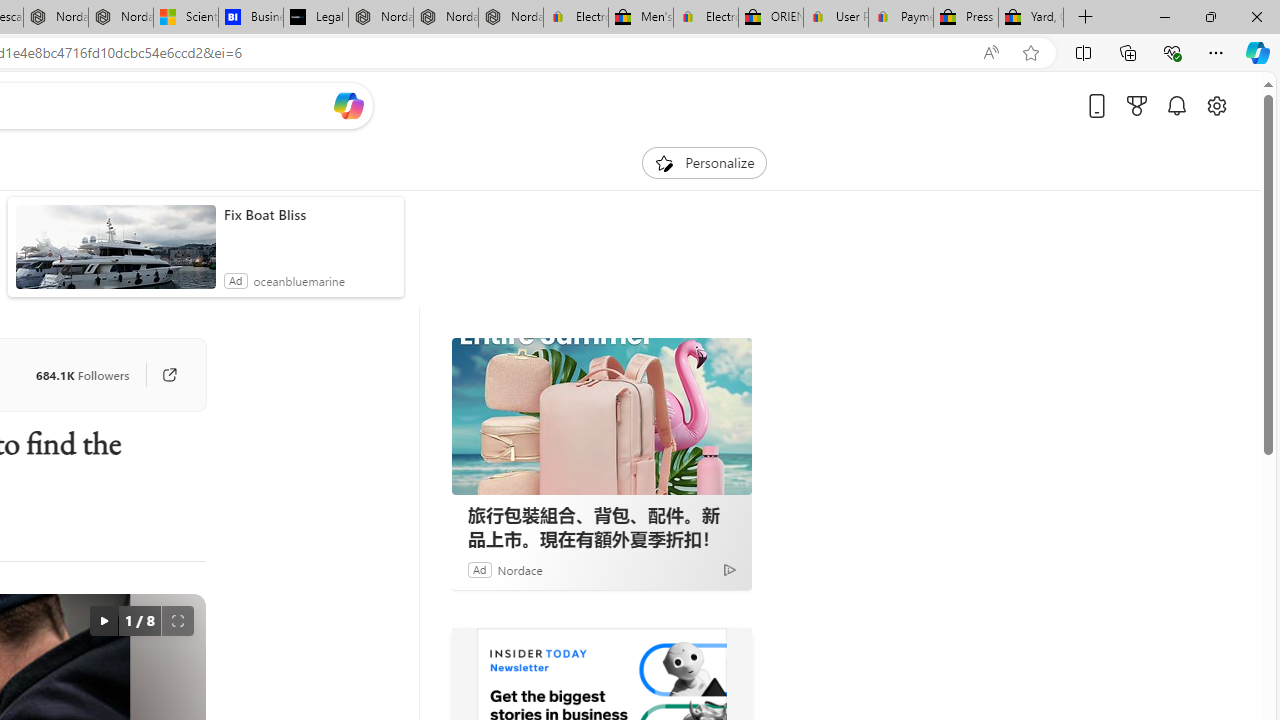 This screenshot has width=1280, height=720. I want to click on Full screen, so click(178, 620).